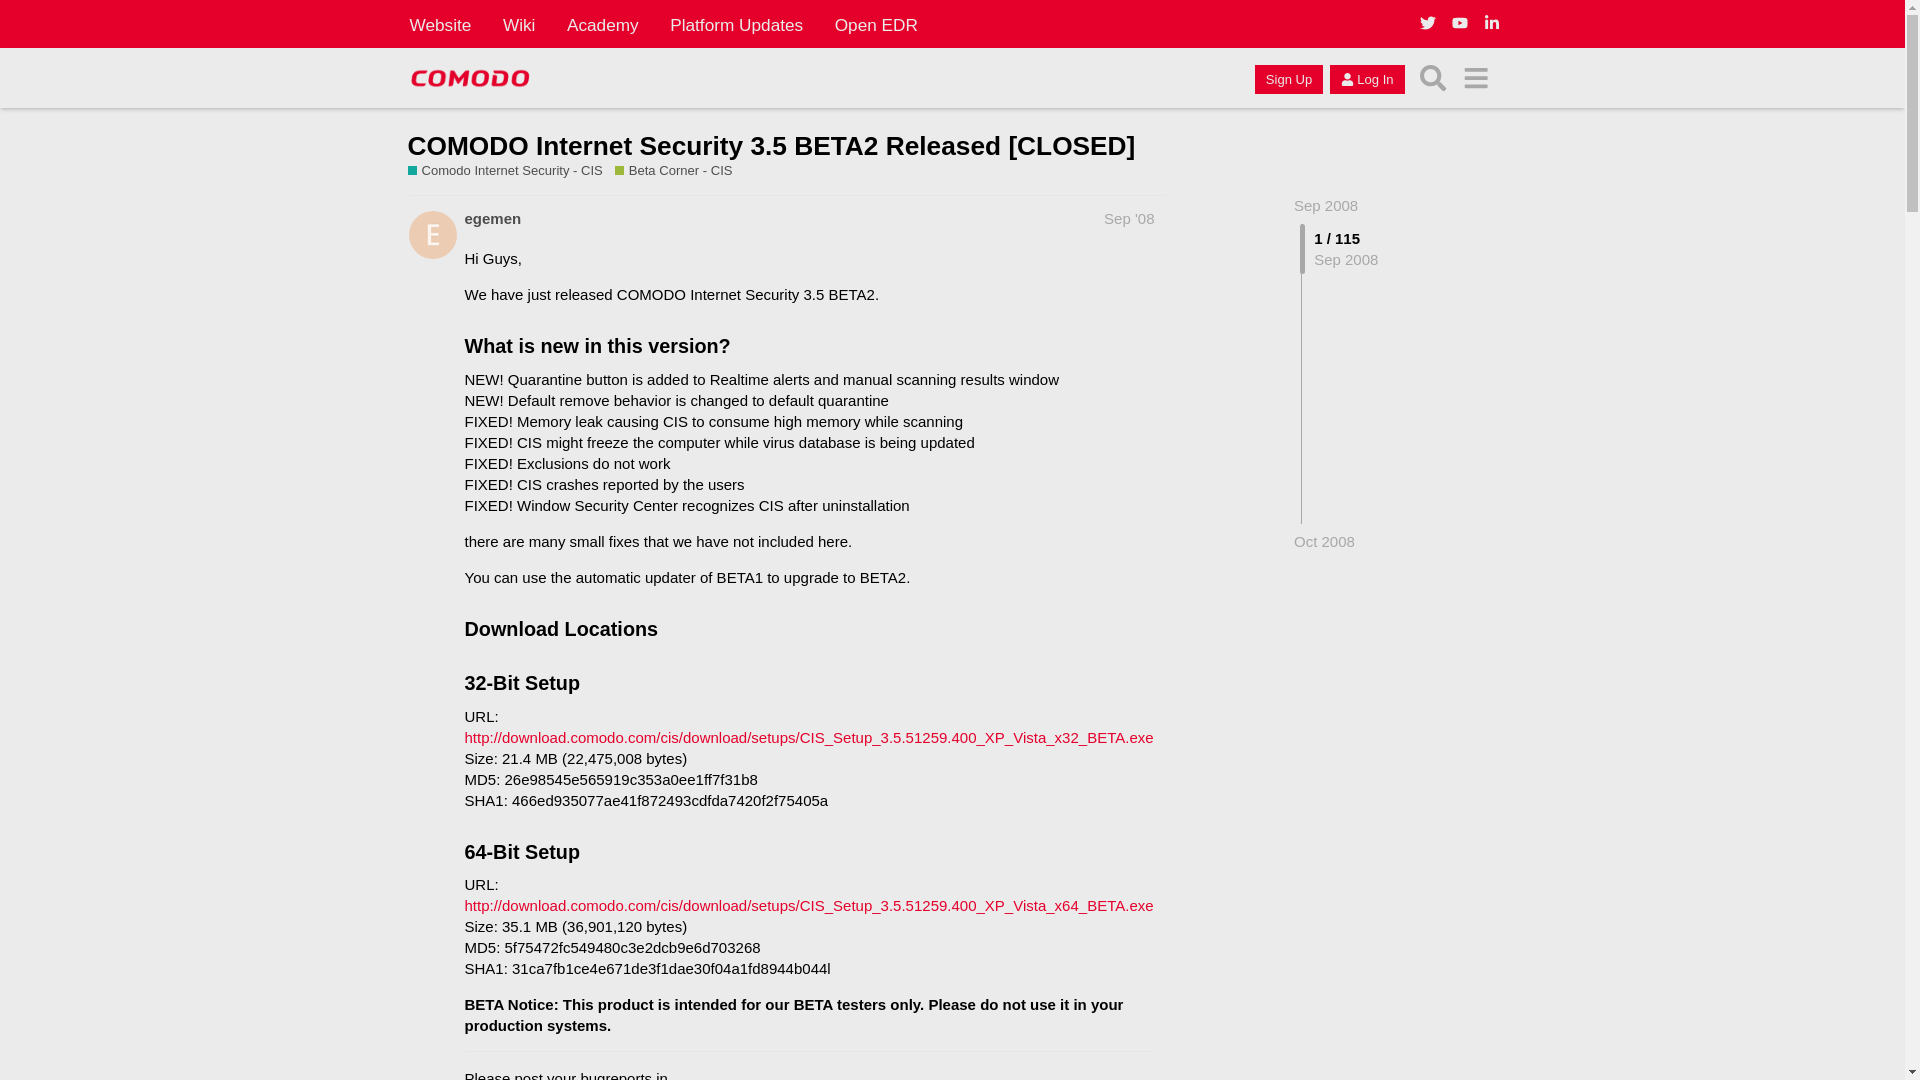 This screenshot has width=1920, height=1080. Describe the element at coordinates (1288, 78) in the screenshot. I see `Sign Up` at that location.